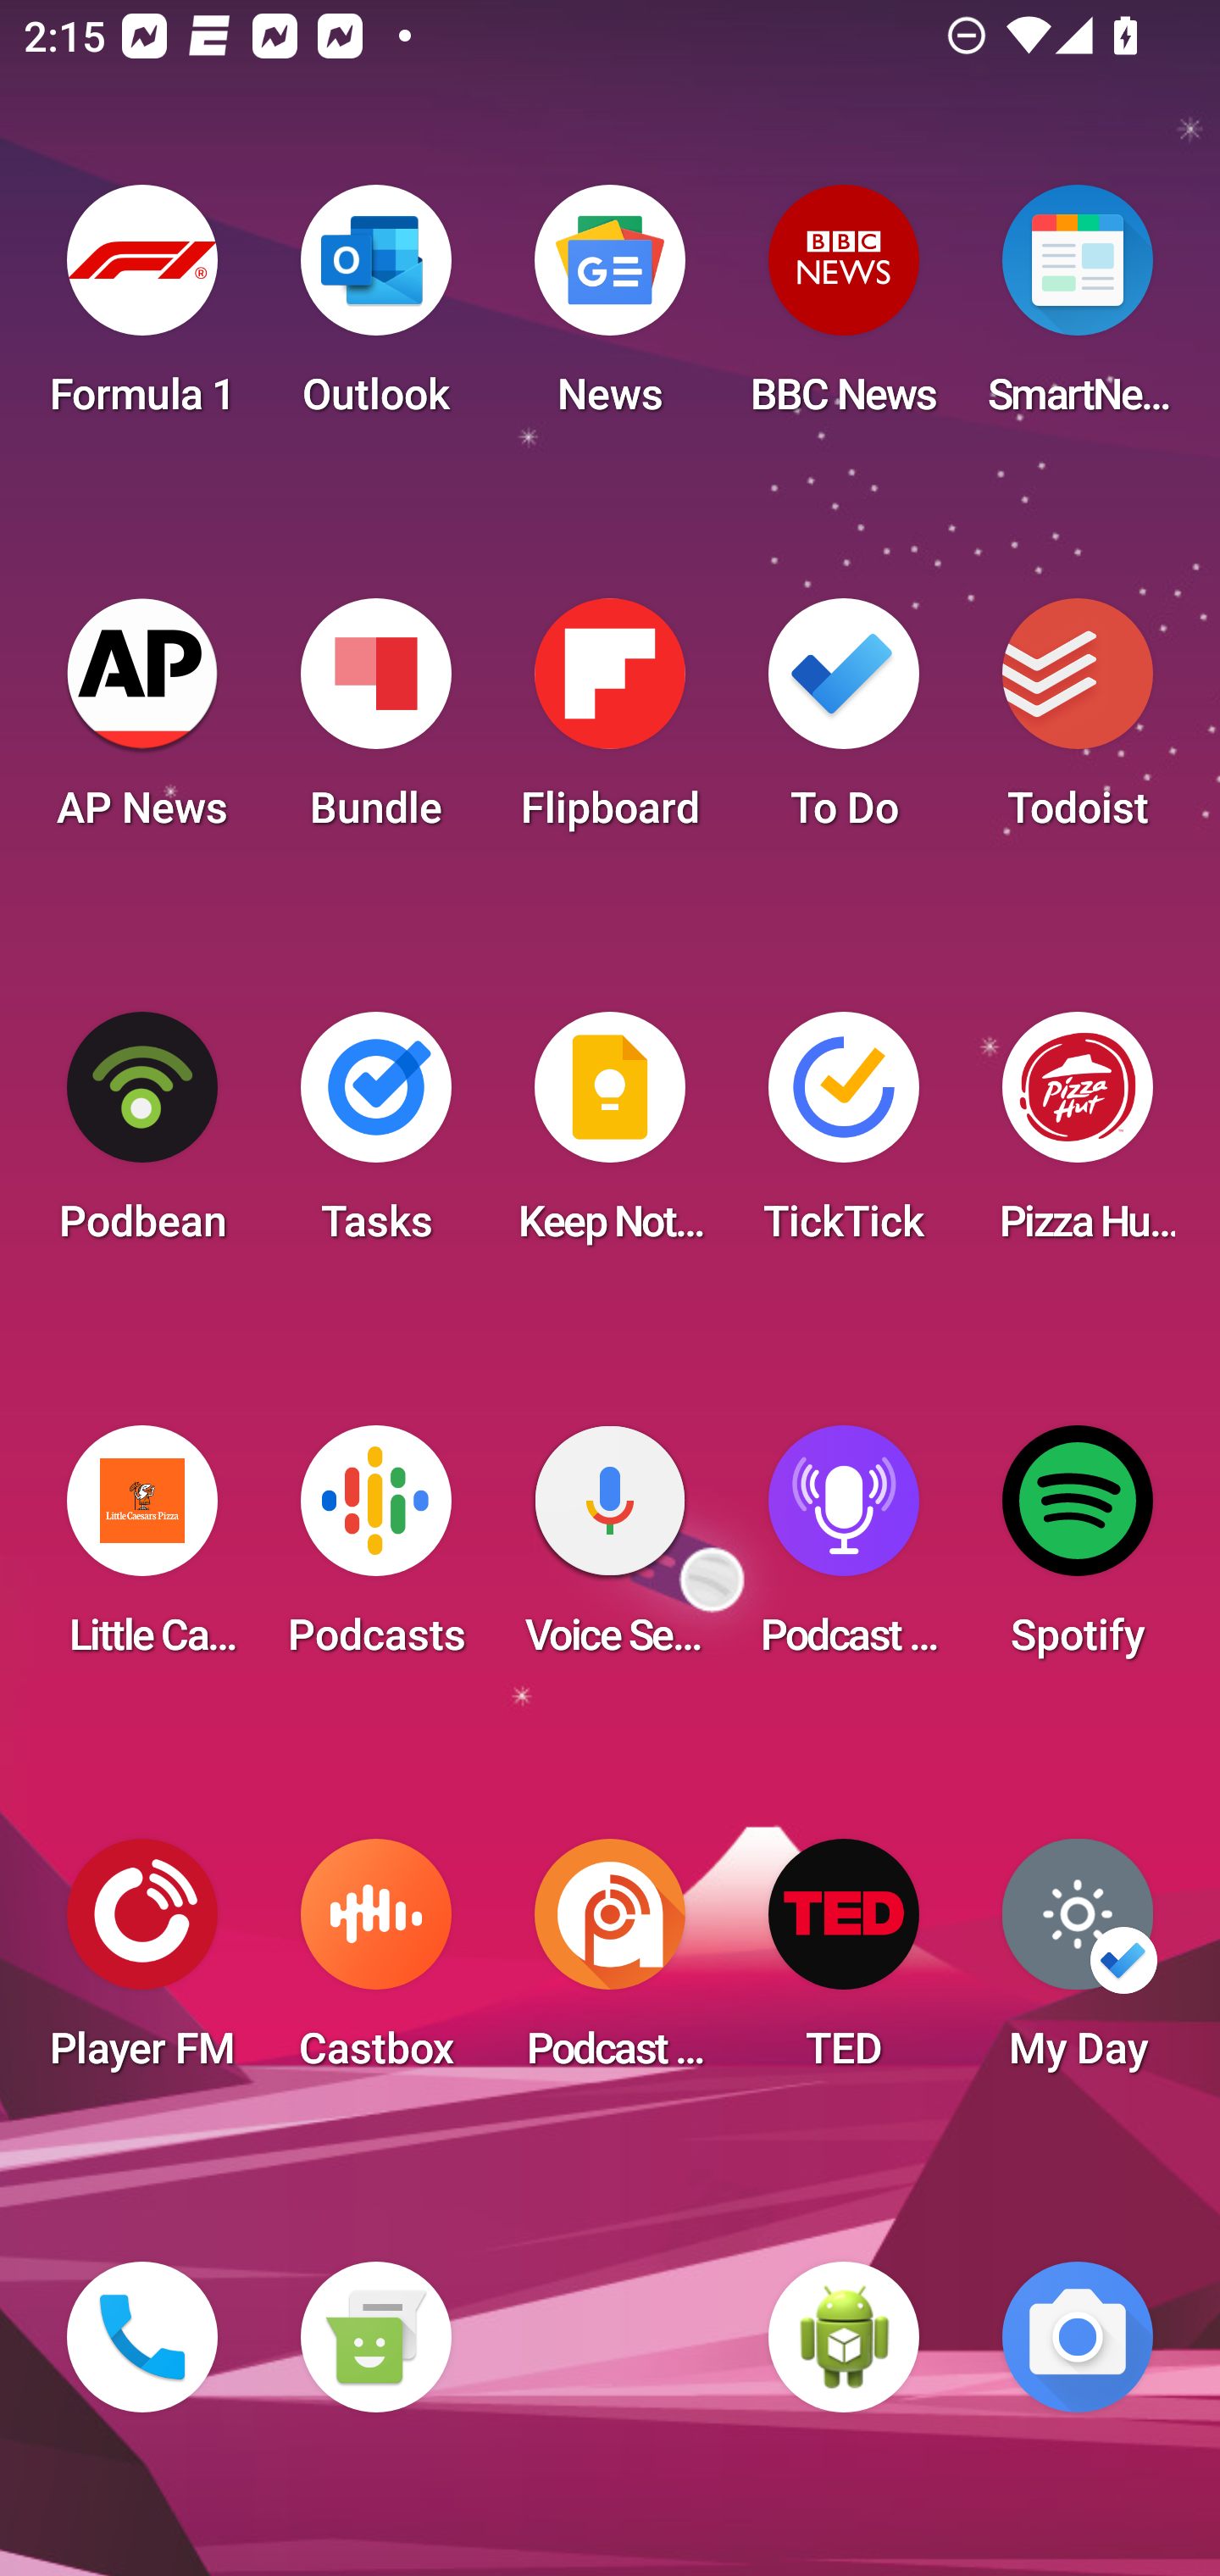 This screenshot has width=1220, height=2576. I want to click on Podbean, so click(142, 1137).